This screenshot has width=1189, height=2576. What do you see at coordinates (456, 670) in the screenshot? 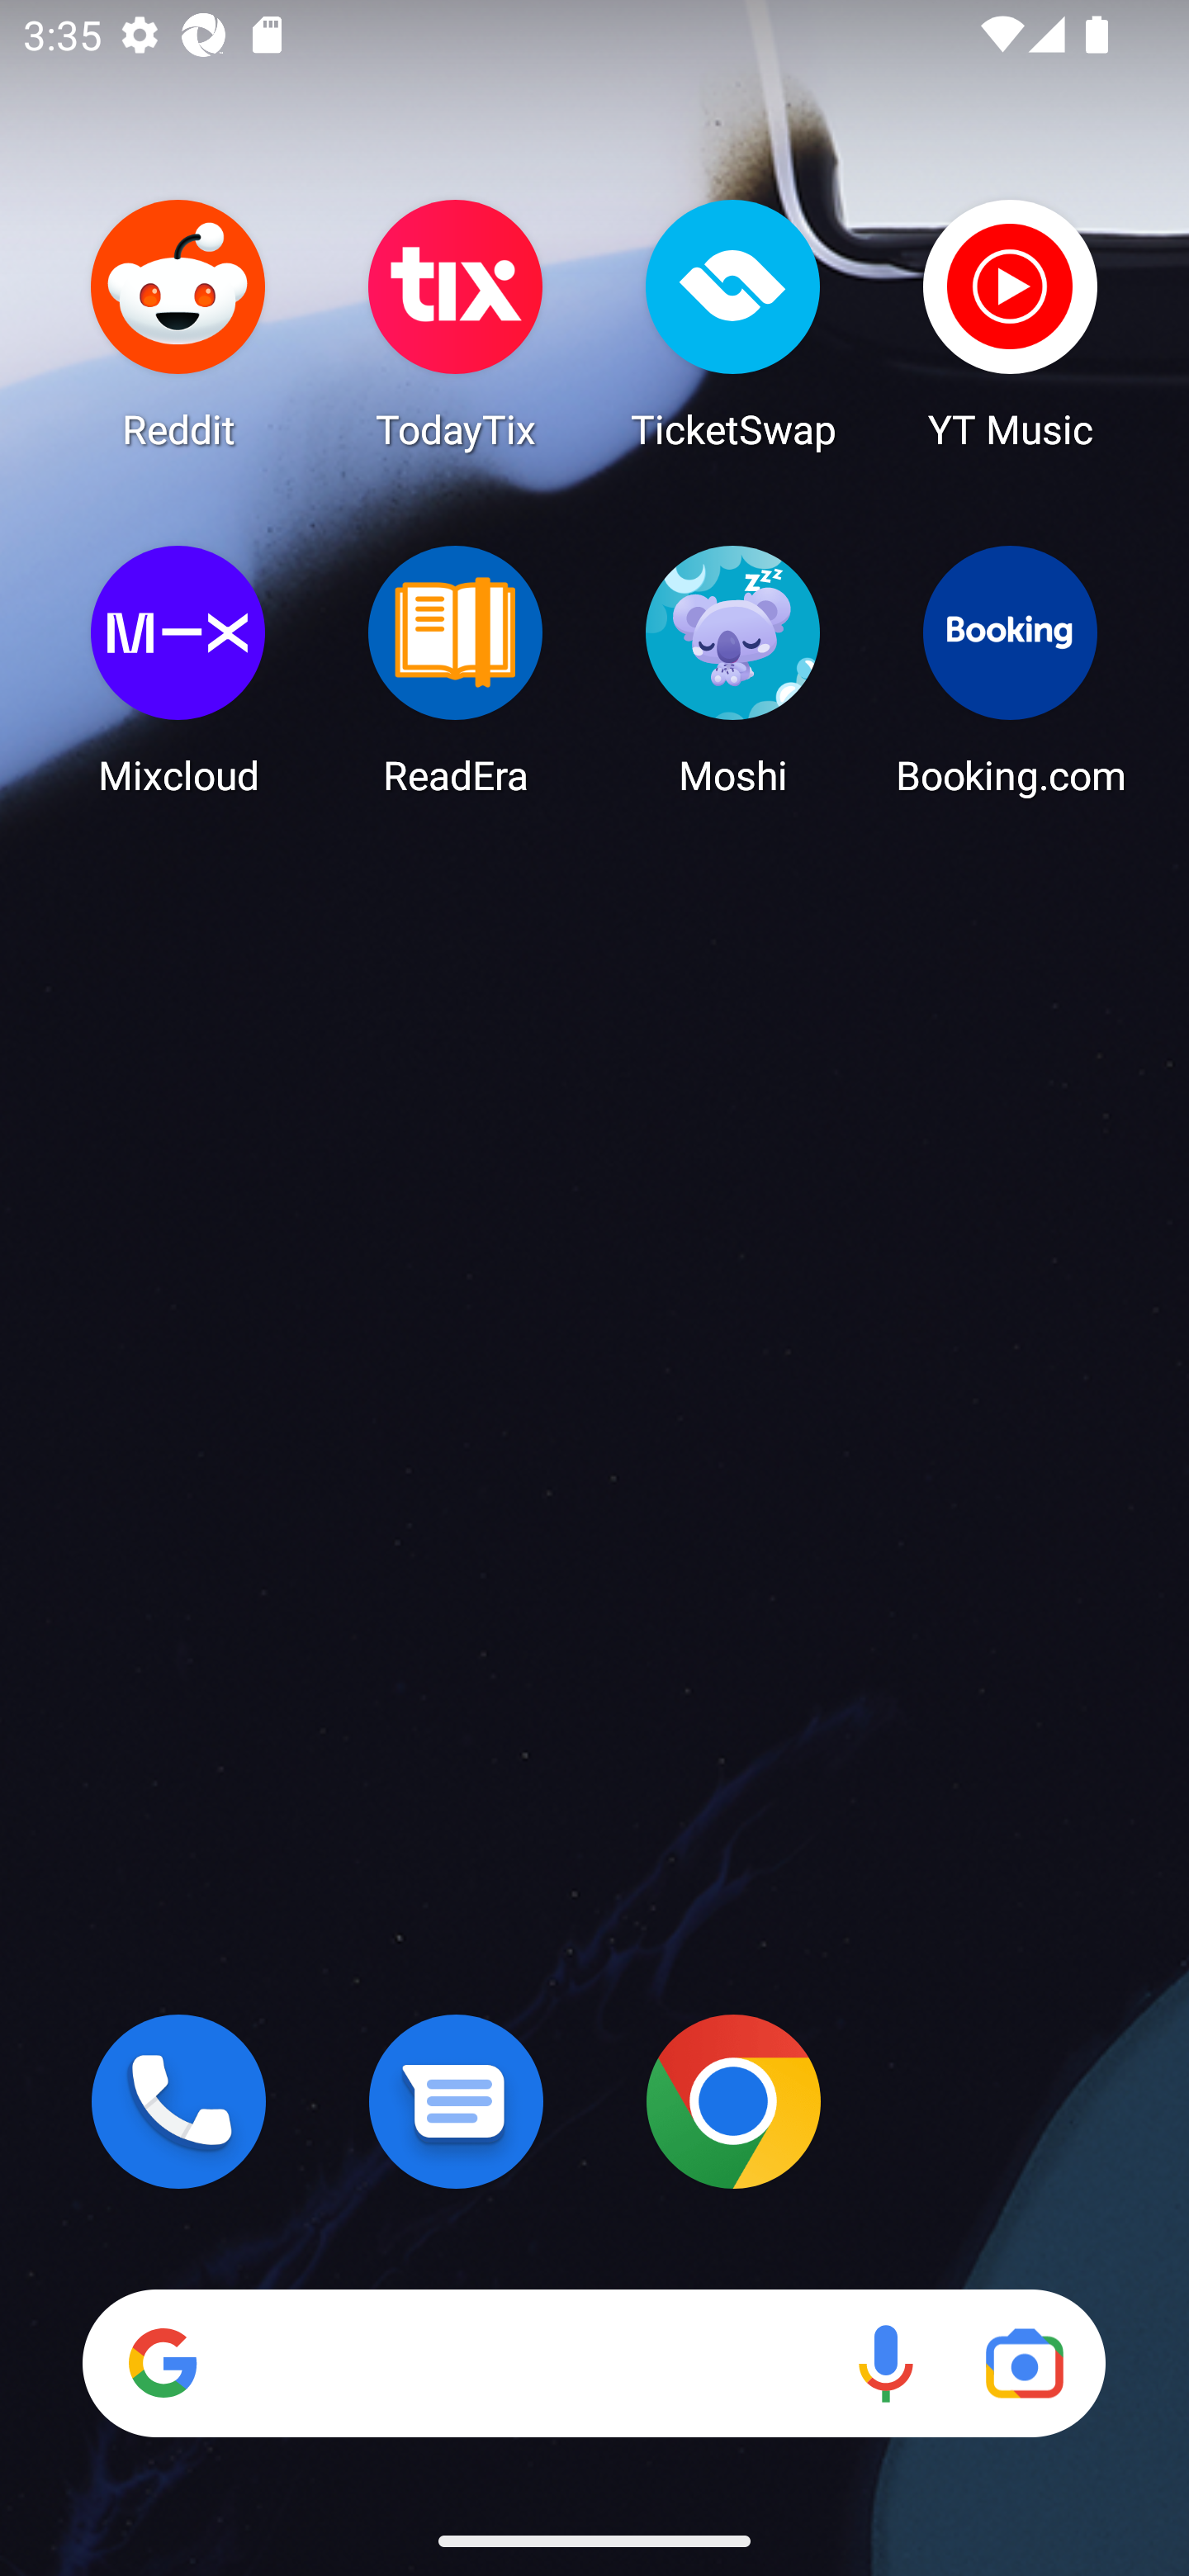
I see `ReadEra` at bounding box center [456, 670].